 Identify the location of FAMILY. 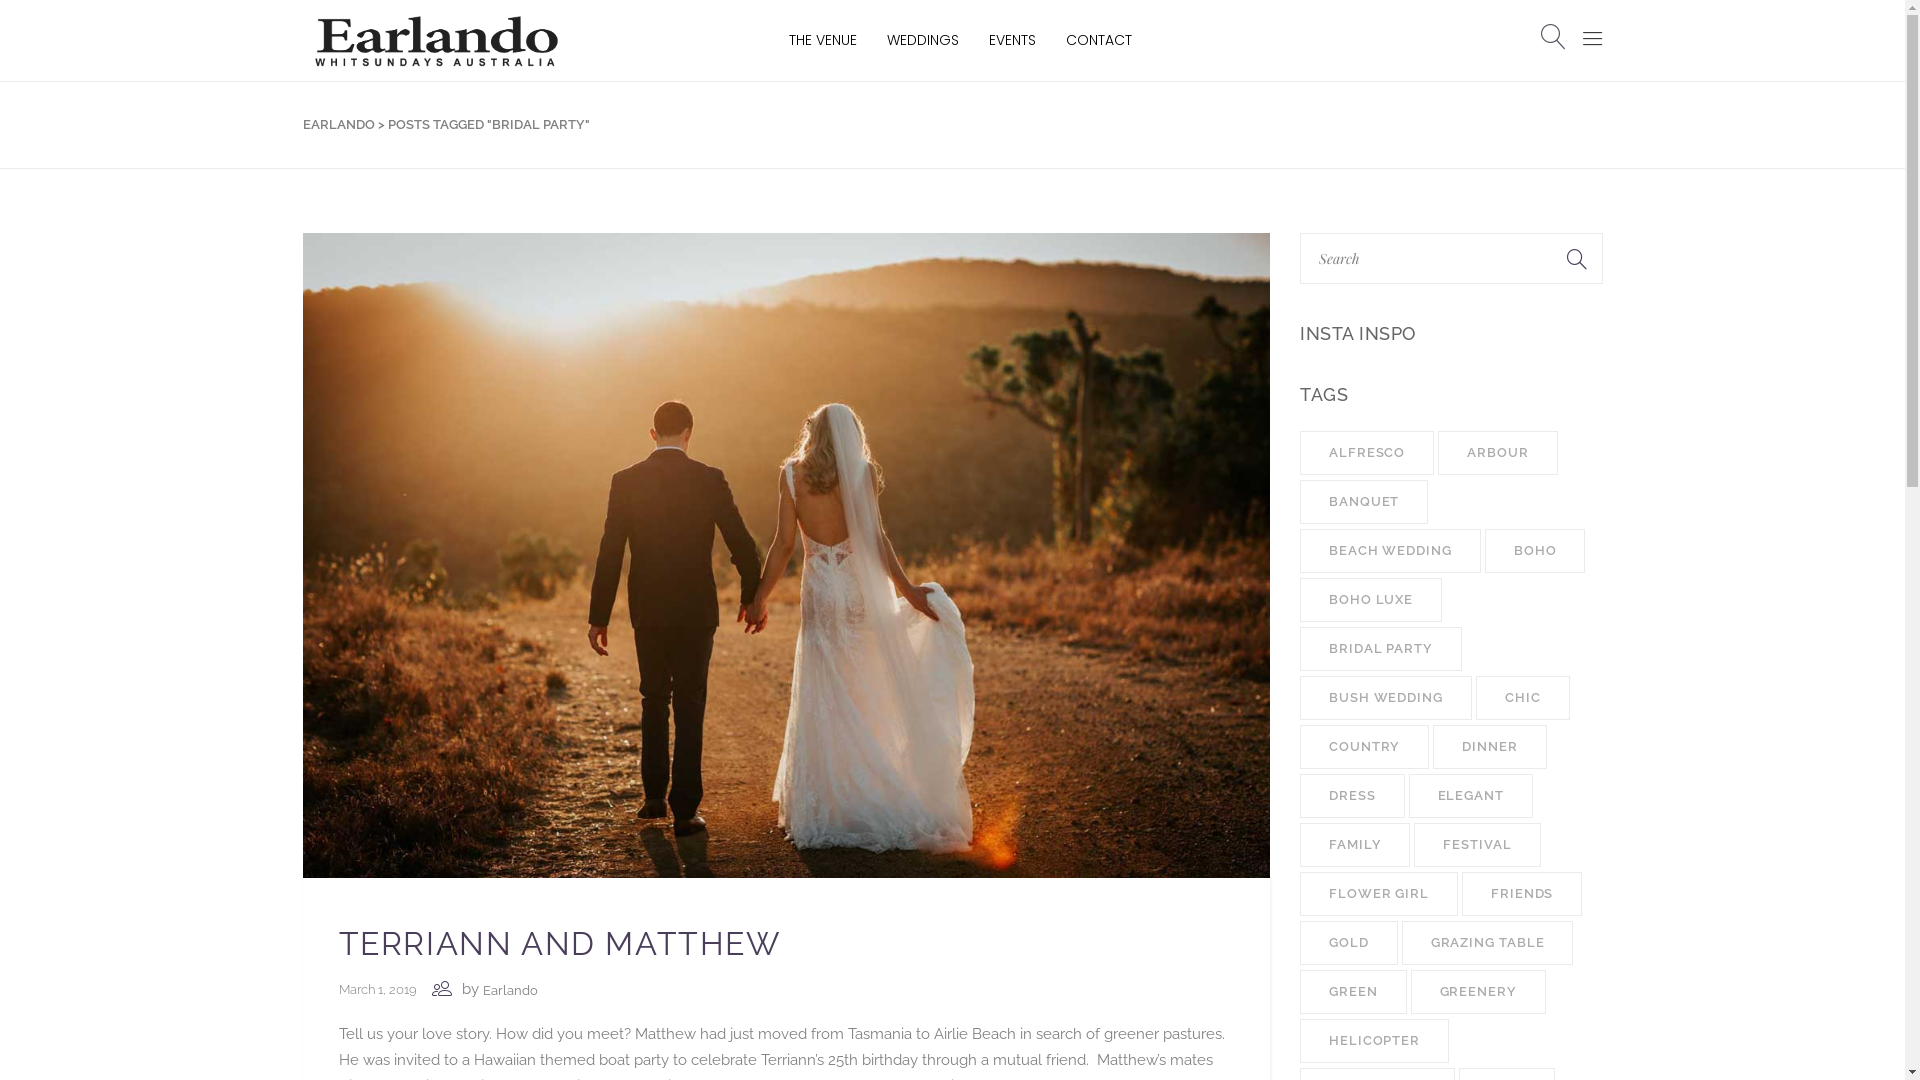
(1355, 845).